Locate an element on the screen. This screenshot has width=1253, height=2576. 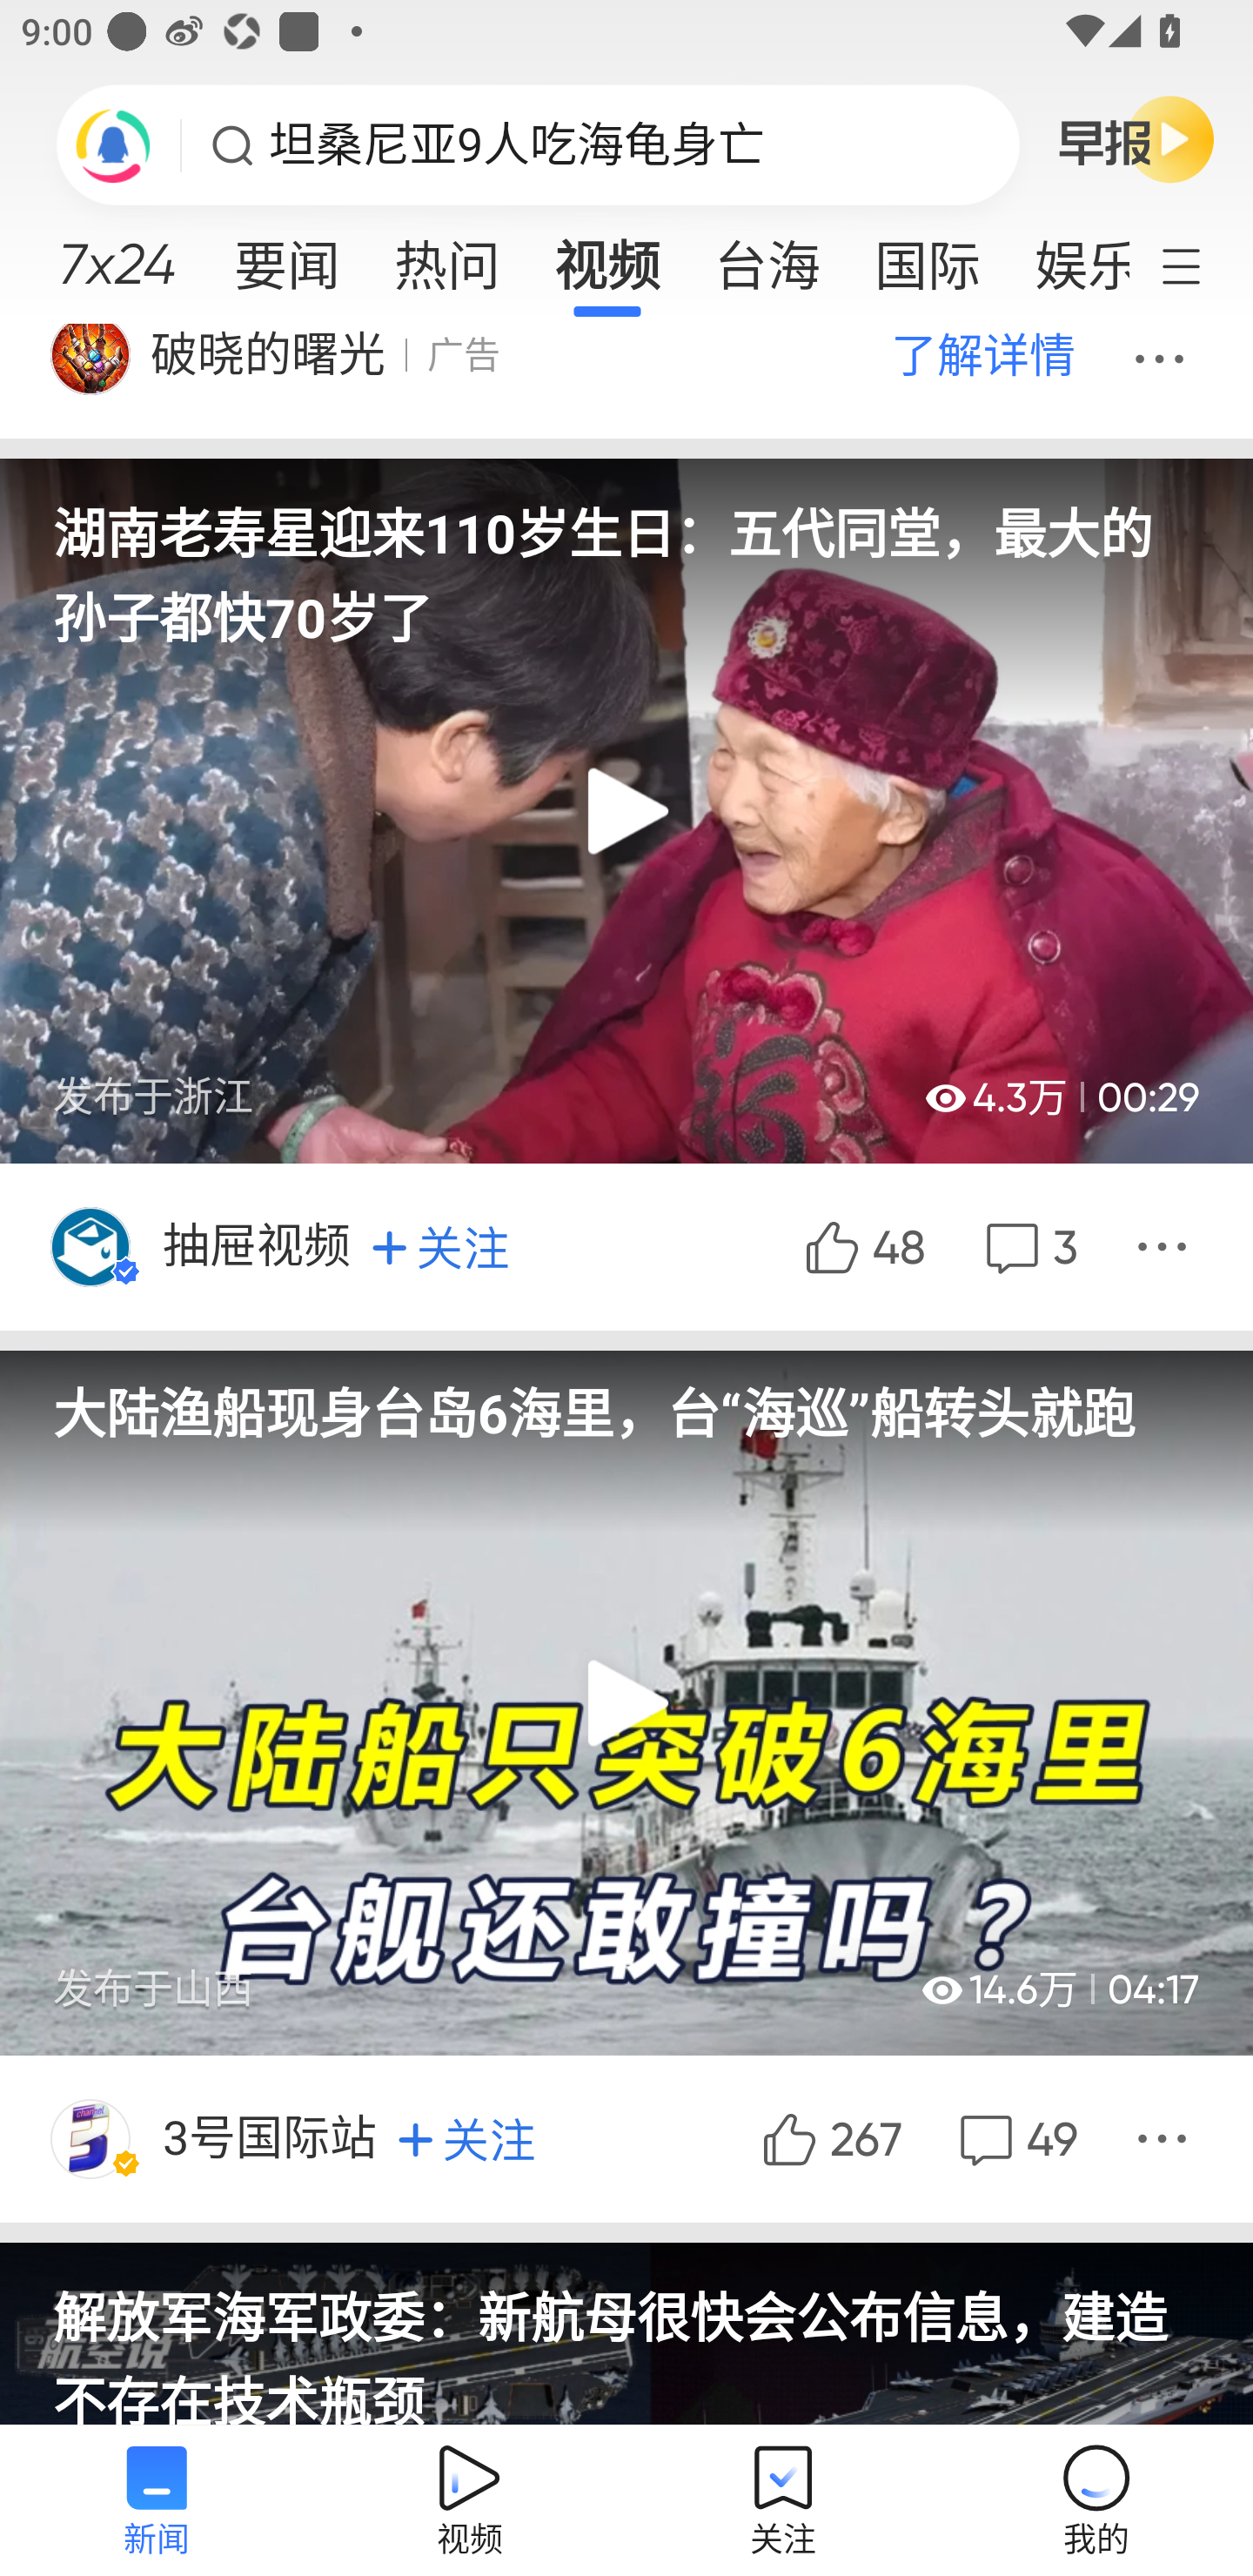
国际 is located at coordinates (927, 256).